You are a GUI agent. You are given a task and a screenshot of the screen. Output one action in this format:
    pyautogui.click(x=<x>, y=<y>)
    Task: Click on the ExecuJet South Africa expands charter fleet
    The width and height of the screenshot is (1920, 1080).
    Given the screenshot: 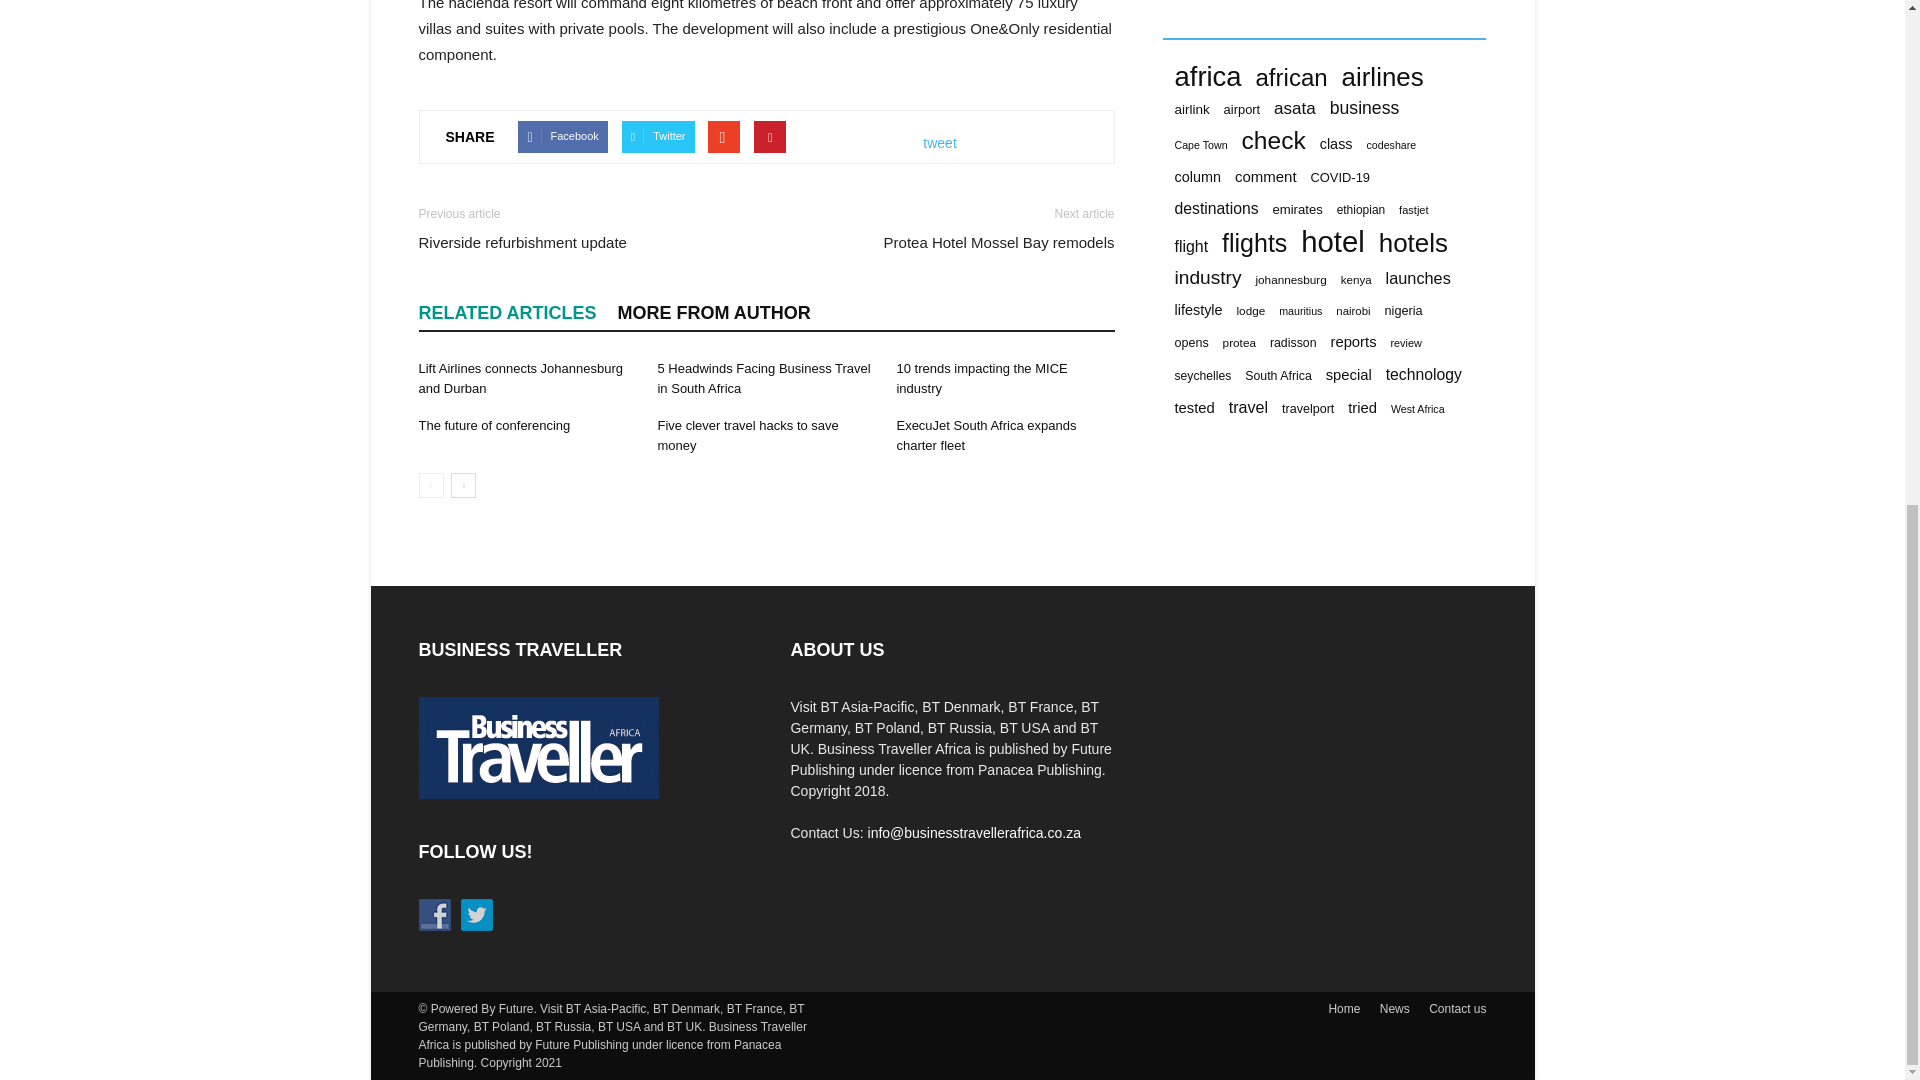 What is the action you would take?
    pyautogui.click(x=986, y=434)
    